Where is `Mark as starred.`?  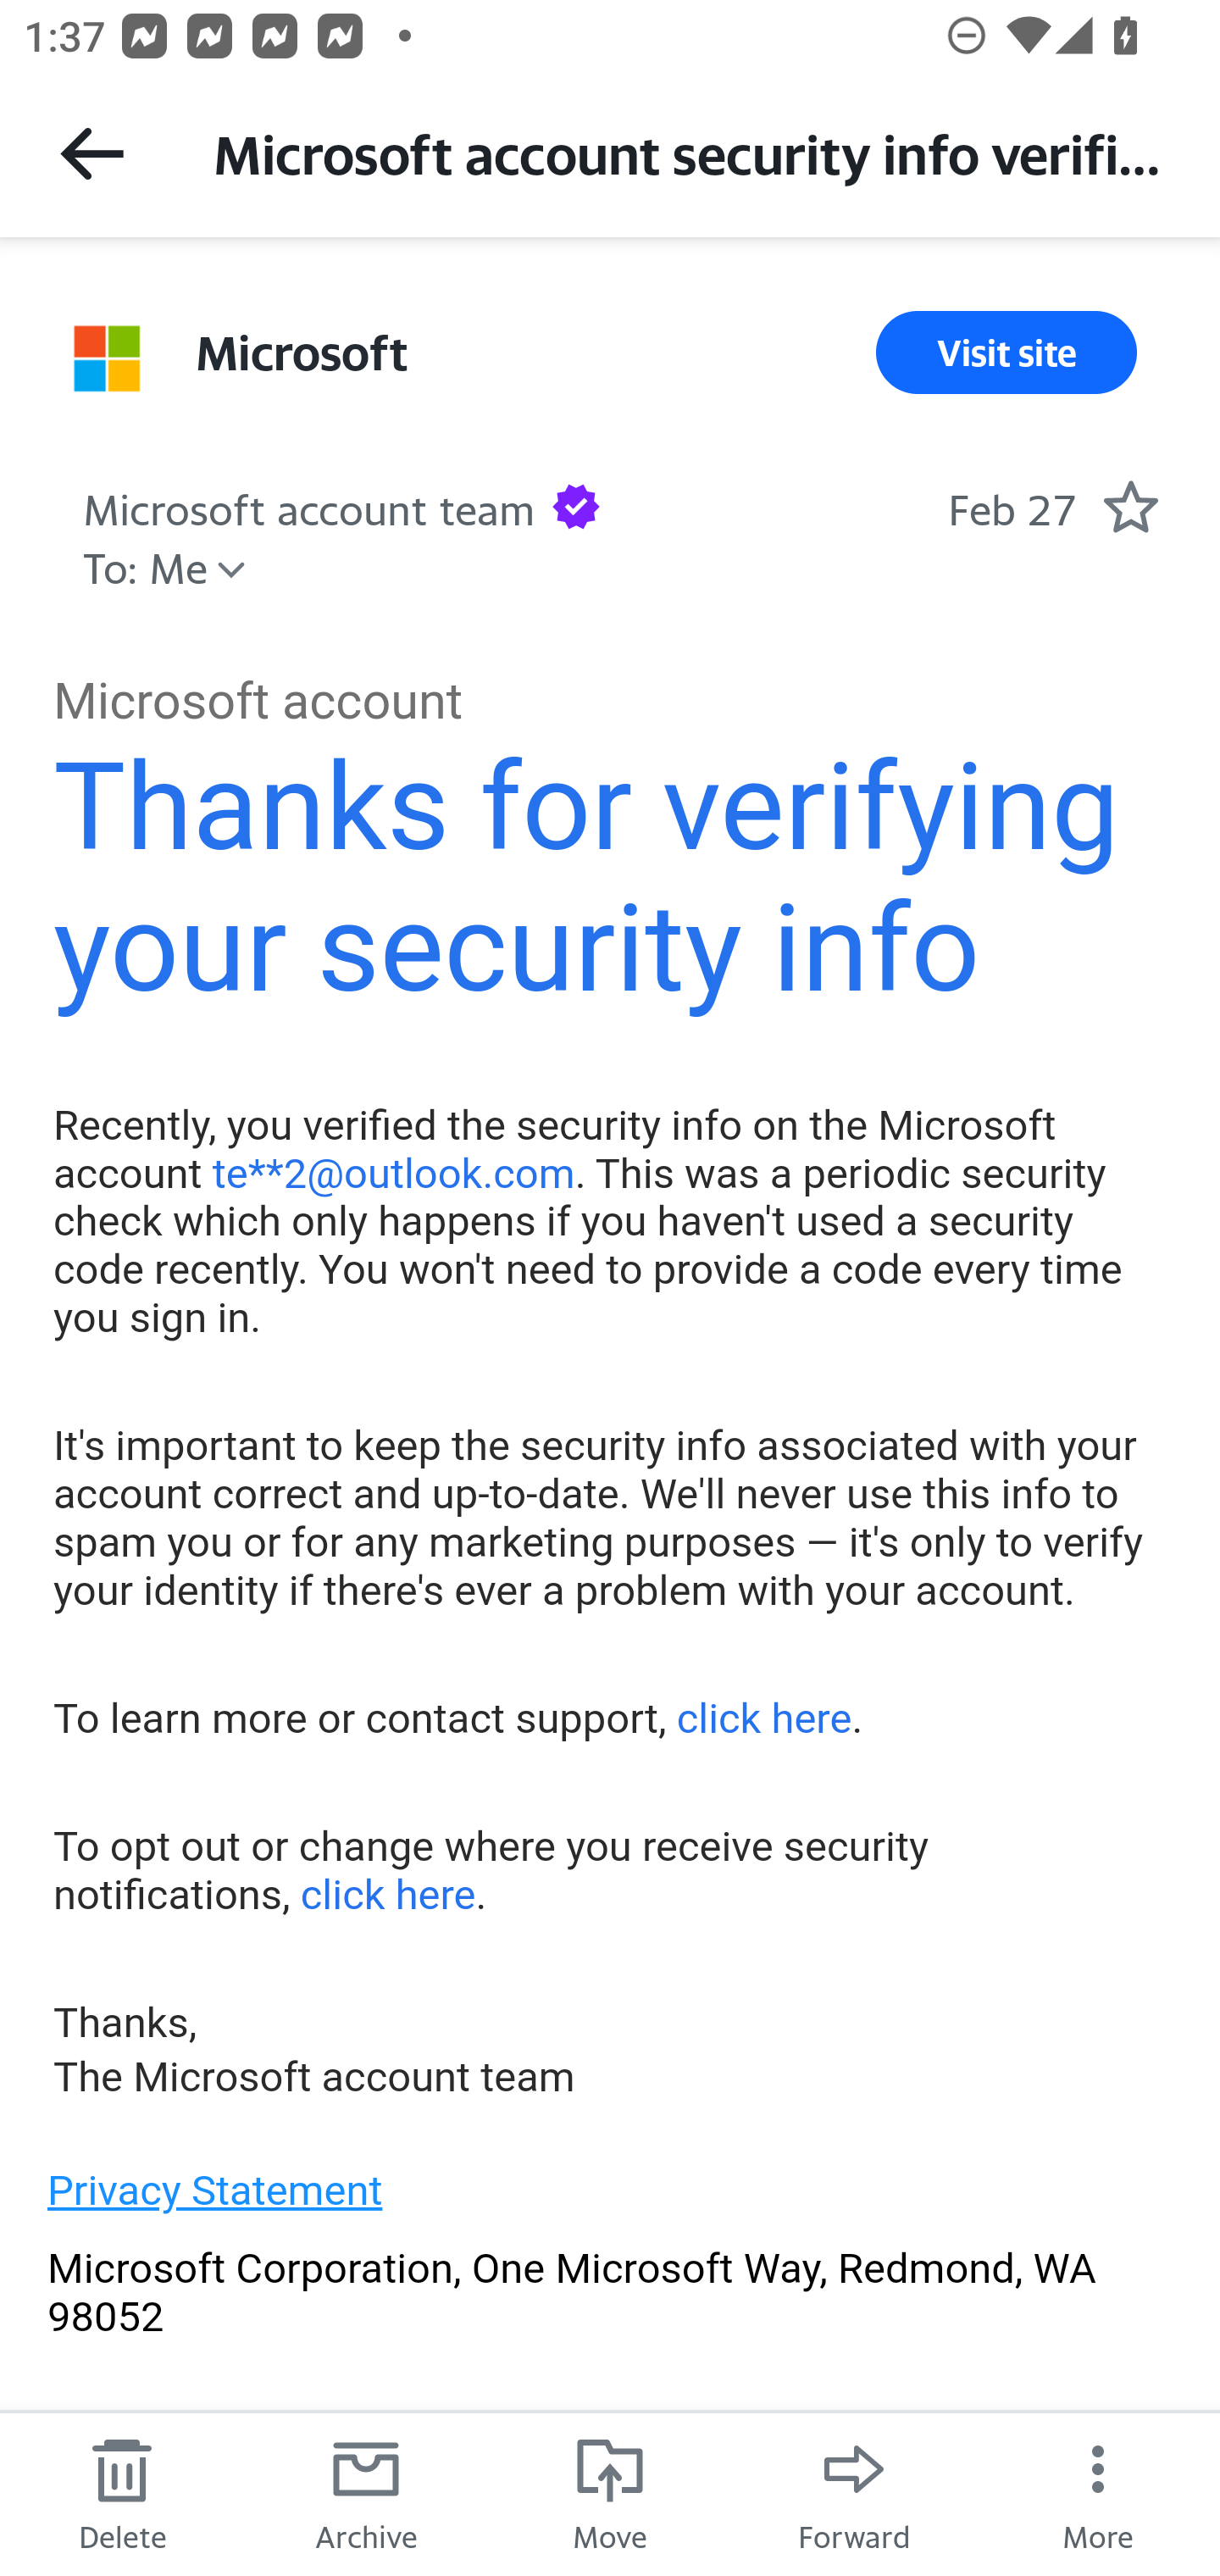
Mark as starred. is located at coordinates (1130, 506).